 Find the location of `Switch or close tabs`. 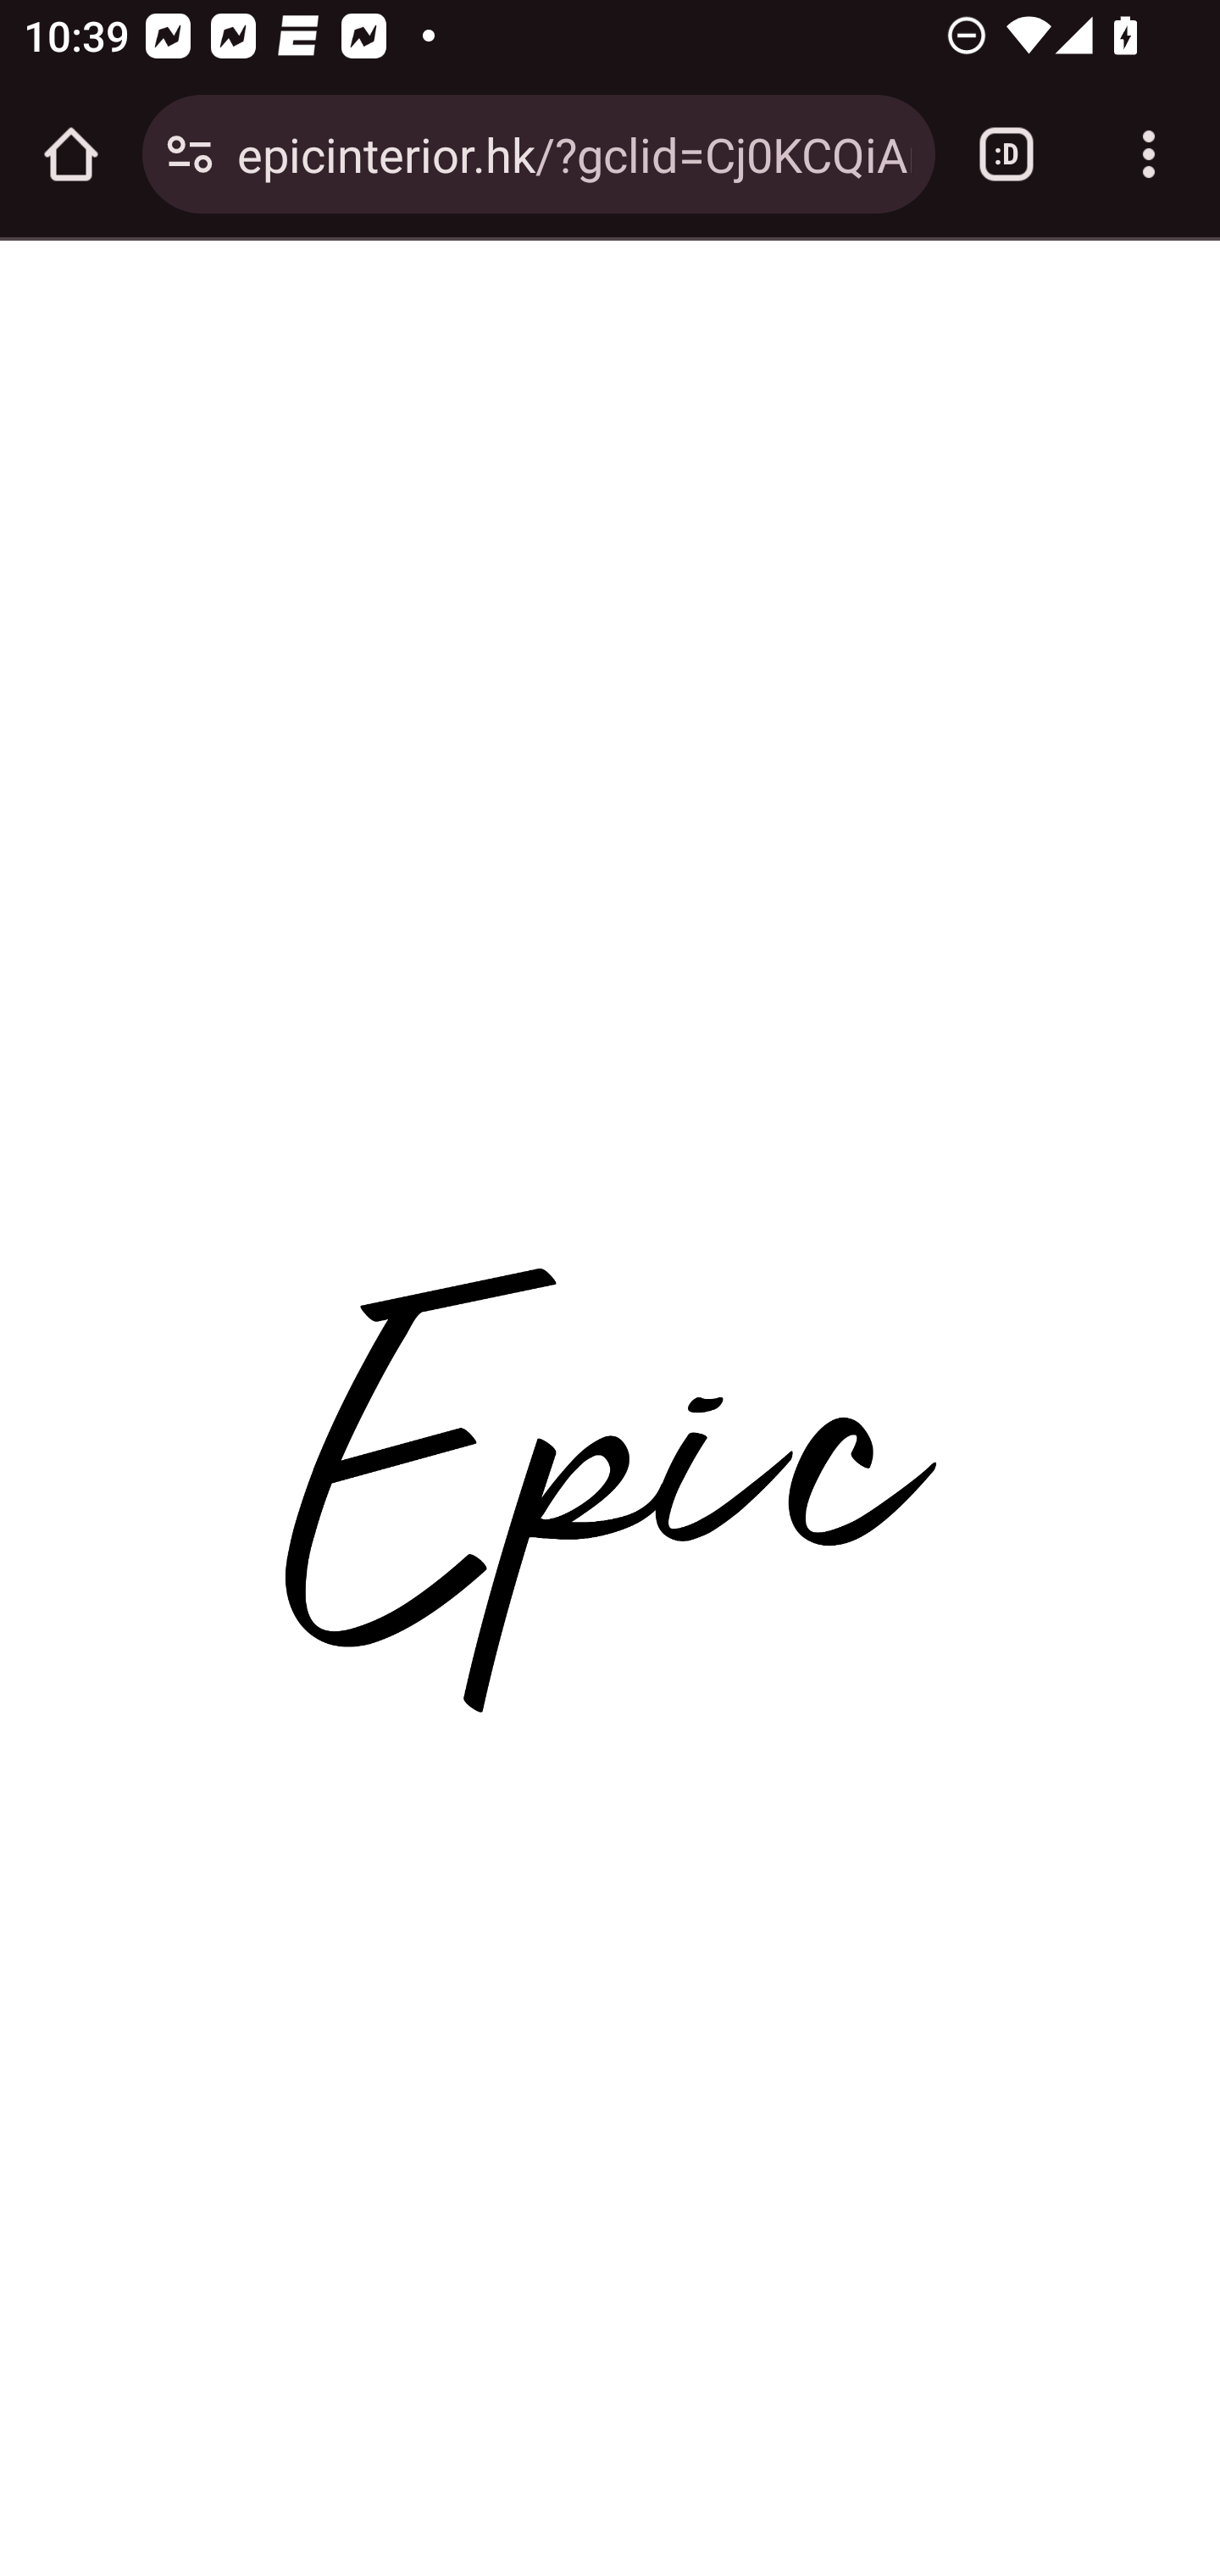

Switch or close tabs is located at coordinates (1006, 154).